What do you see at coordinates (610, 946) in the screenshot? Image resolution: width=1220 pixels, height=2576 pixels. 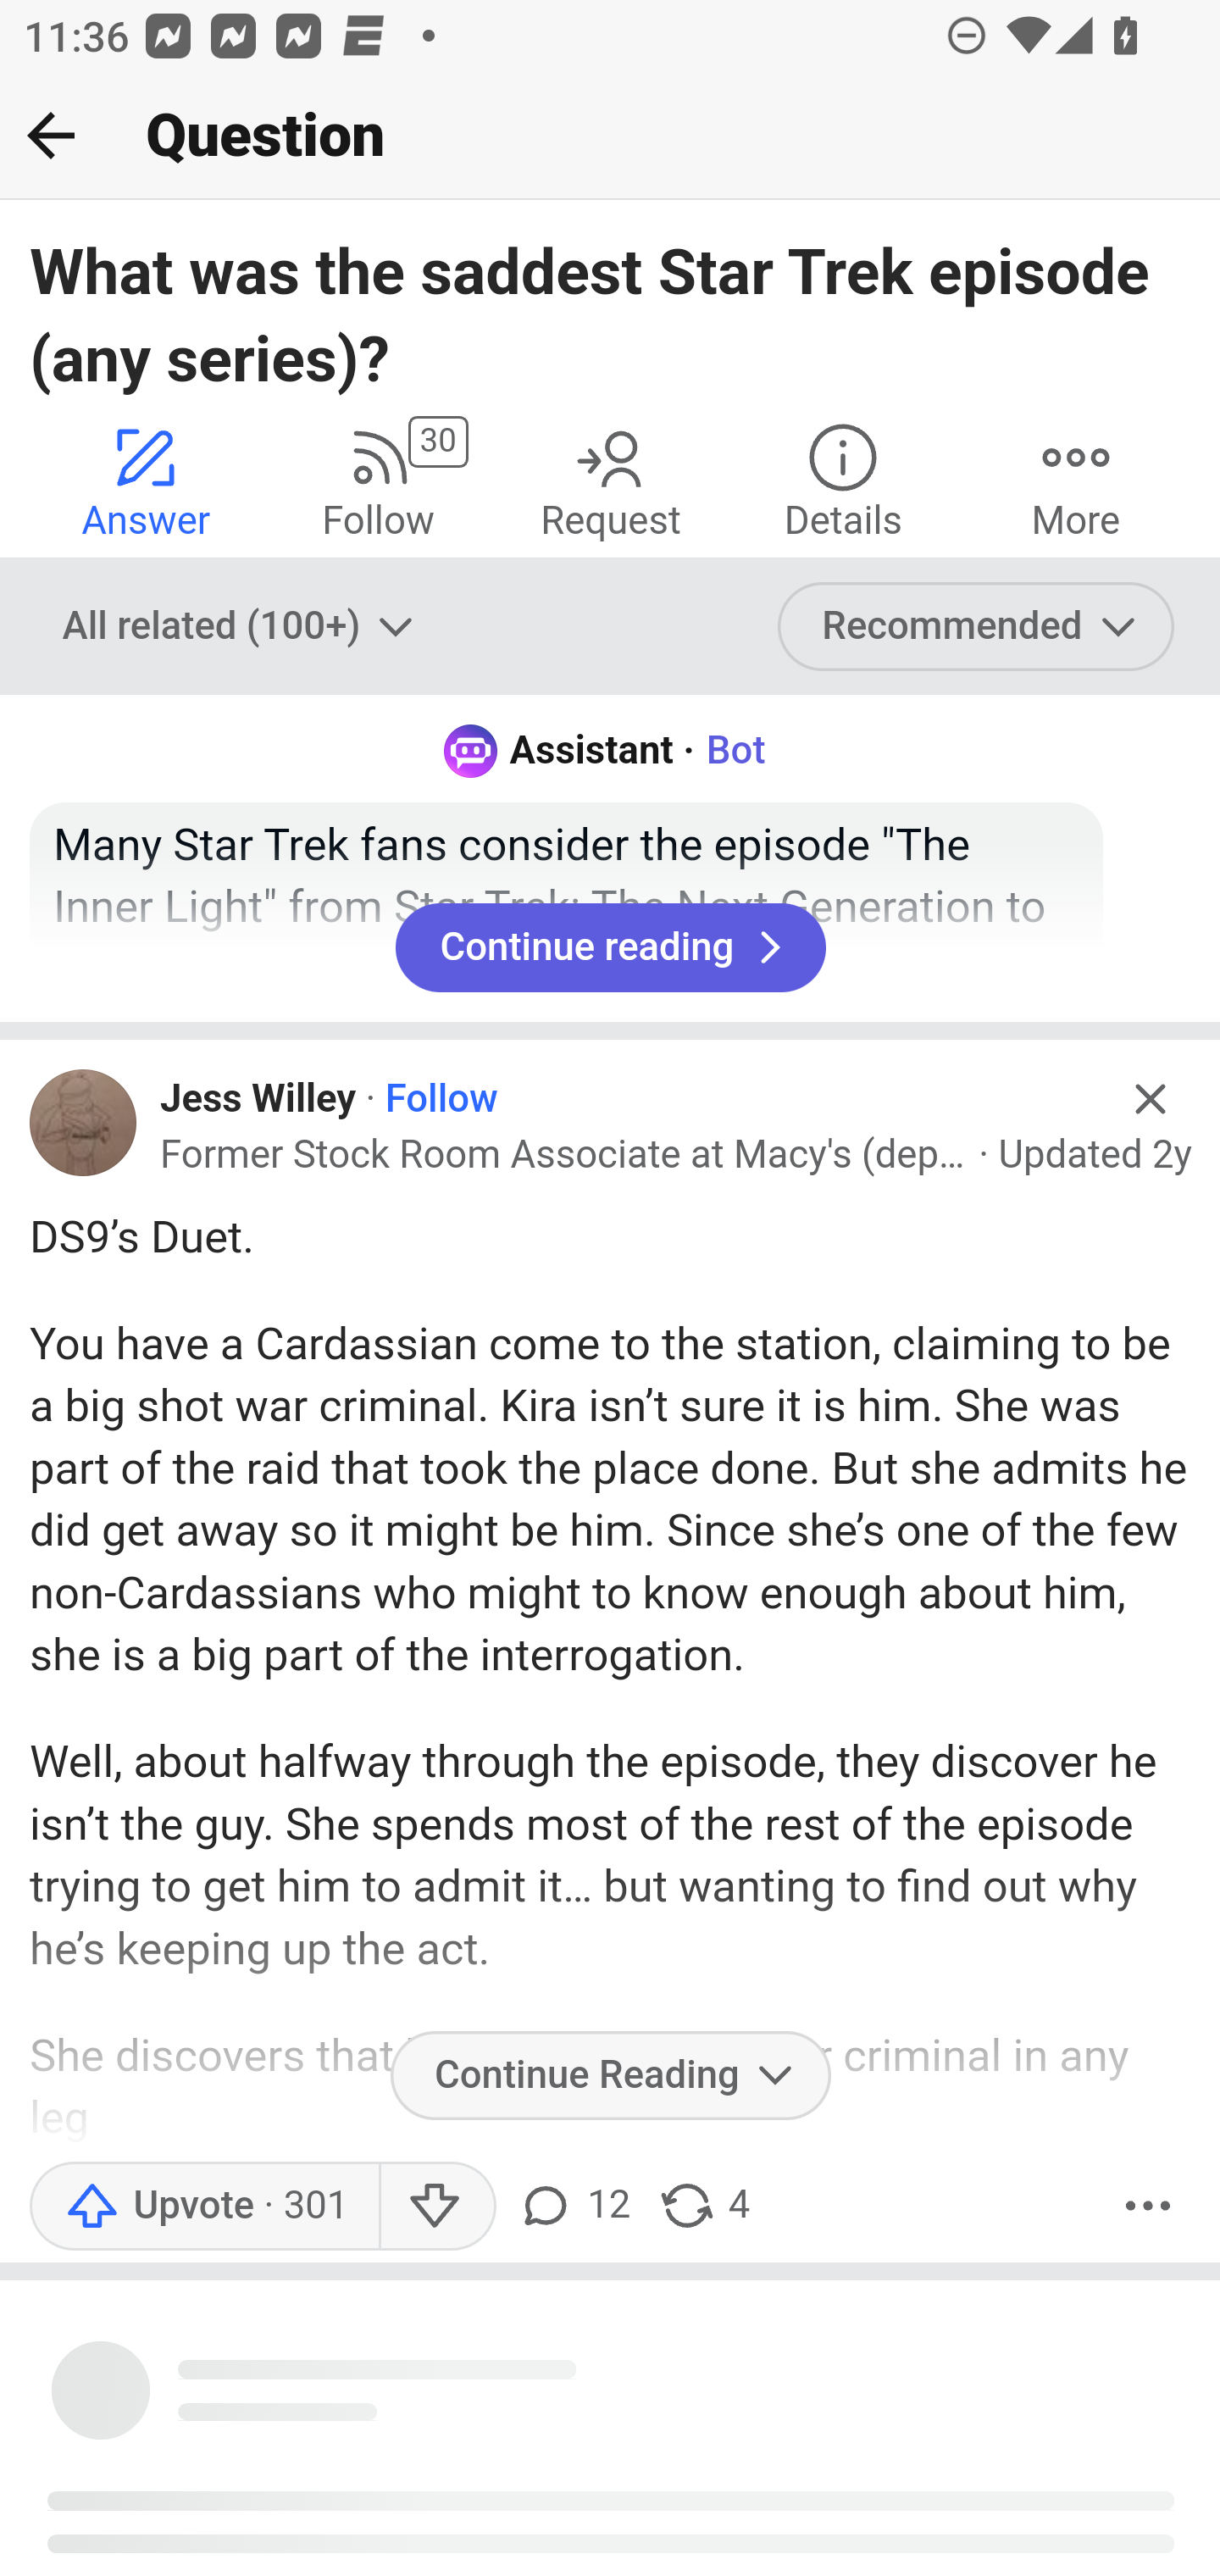 I see `Continue reading` at bounding box center [610, 946].